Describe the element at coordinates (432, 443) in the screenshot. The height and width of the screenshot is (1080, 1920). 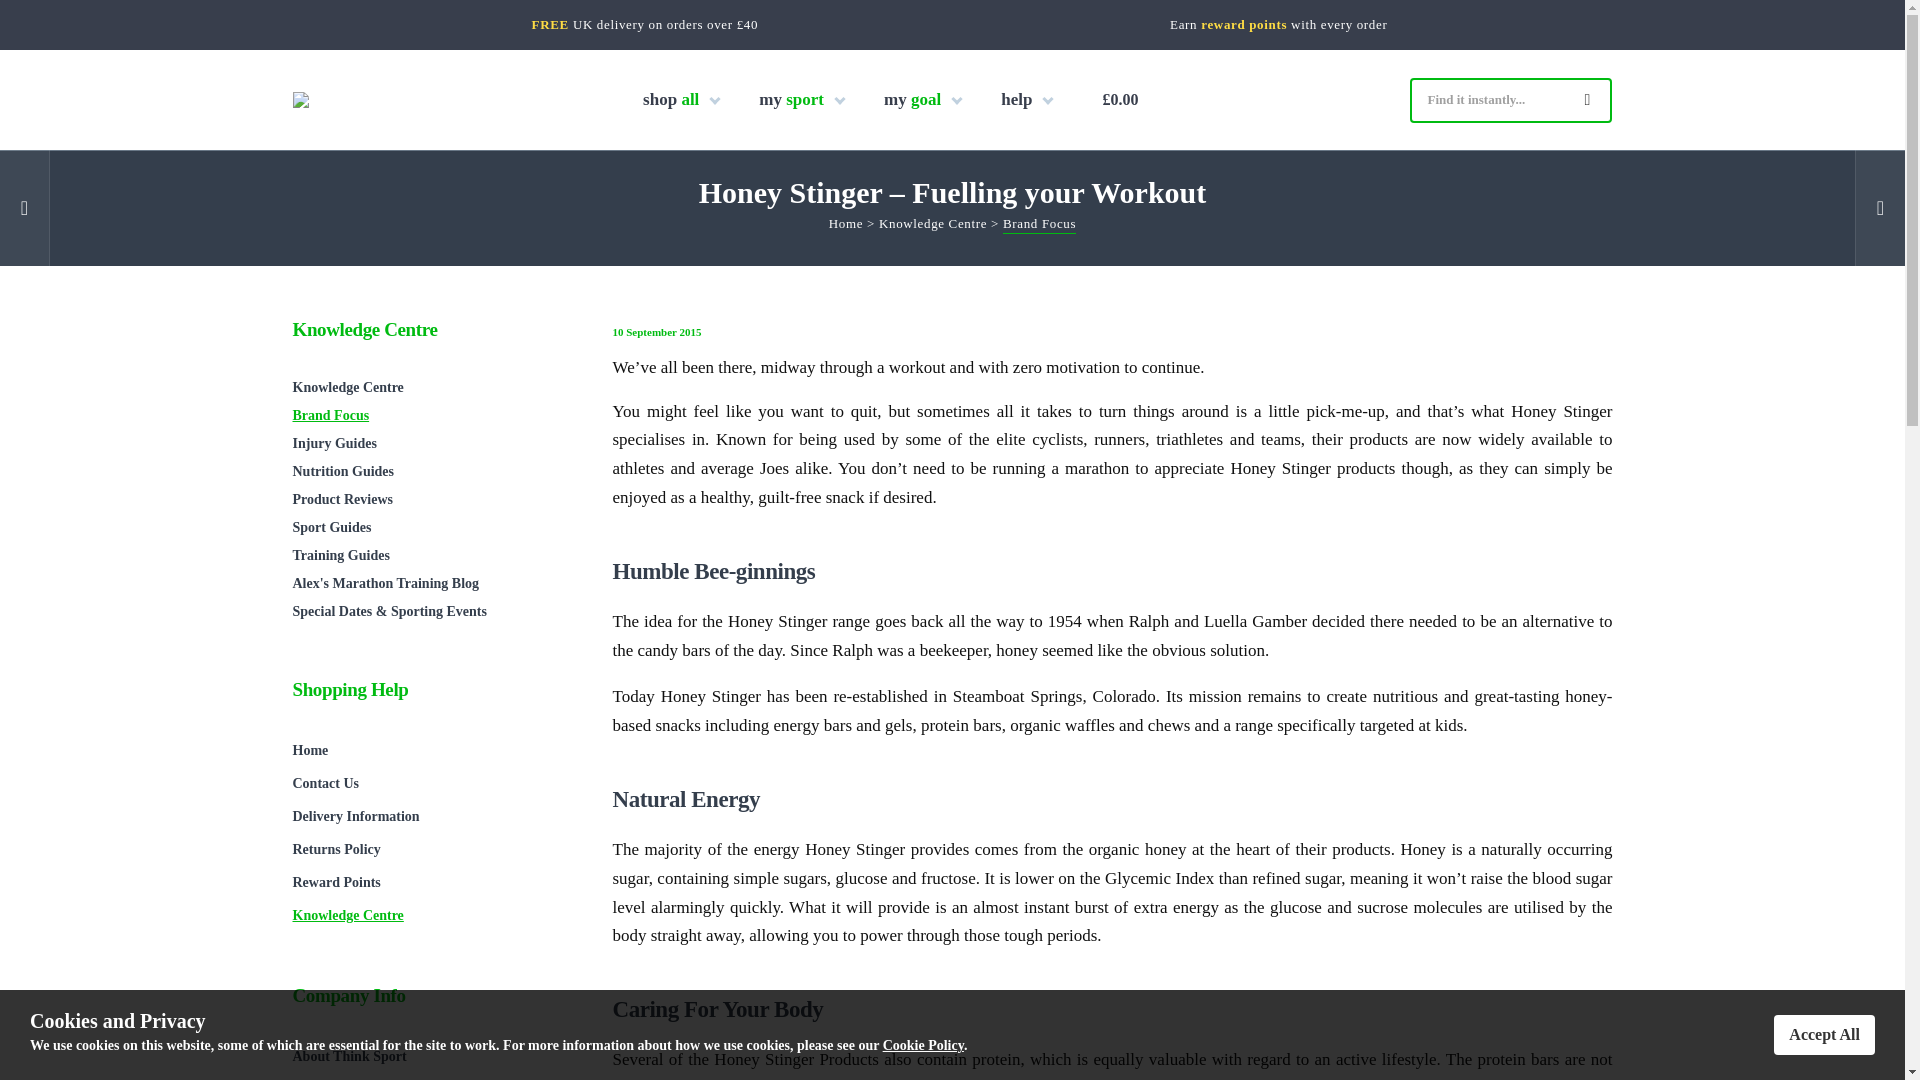
I see `Injury Guides` at that location.